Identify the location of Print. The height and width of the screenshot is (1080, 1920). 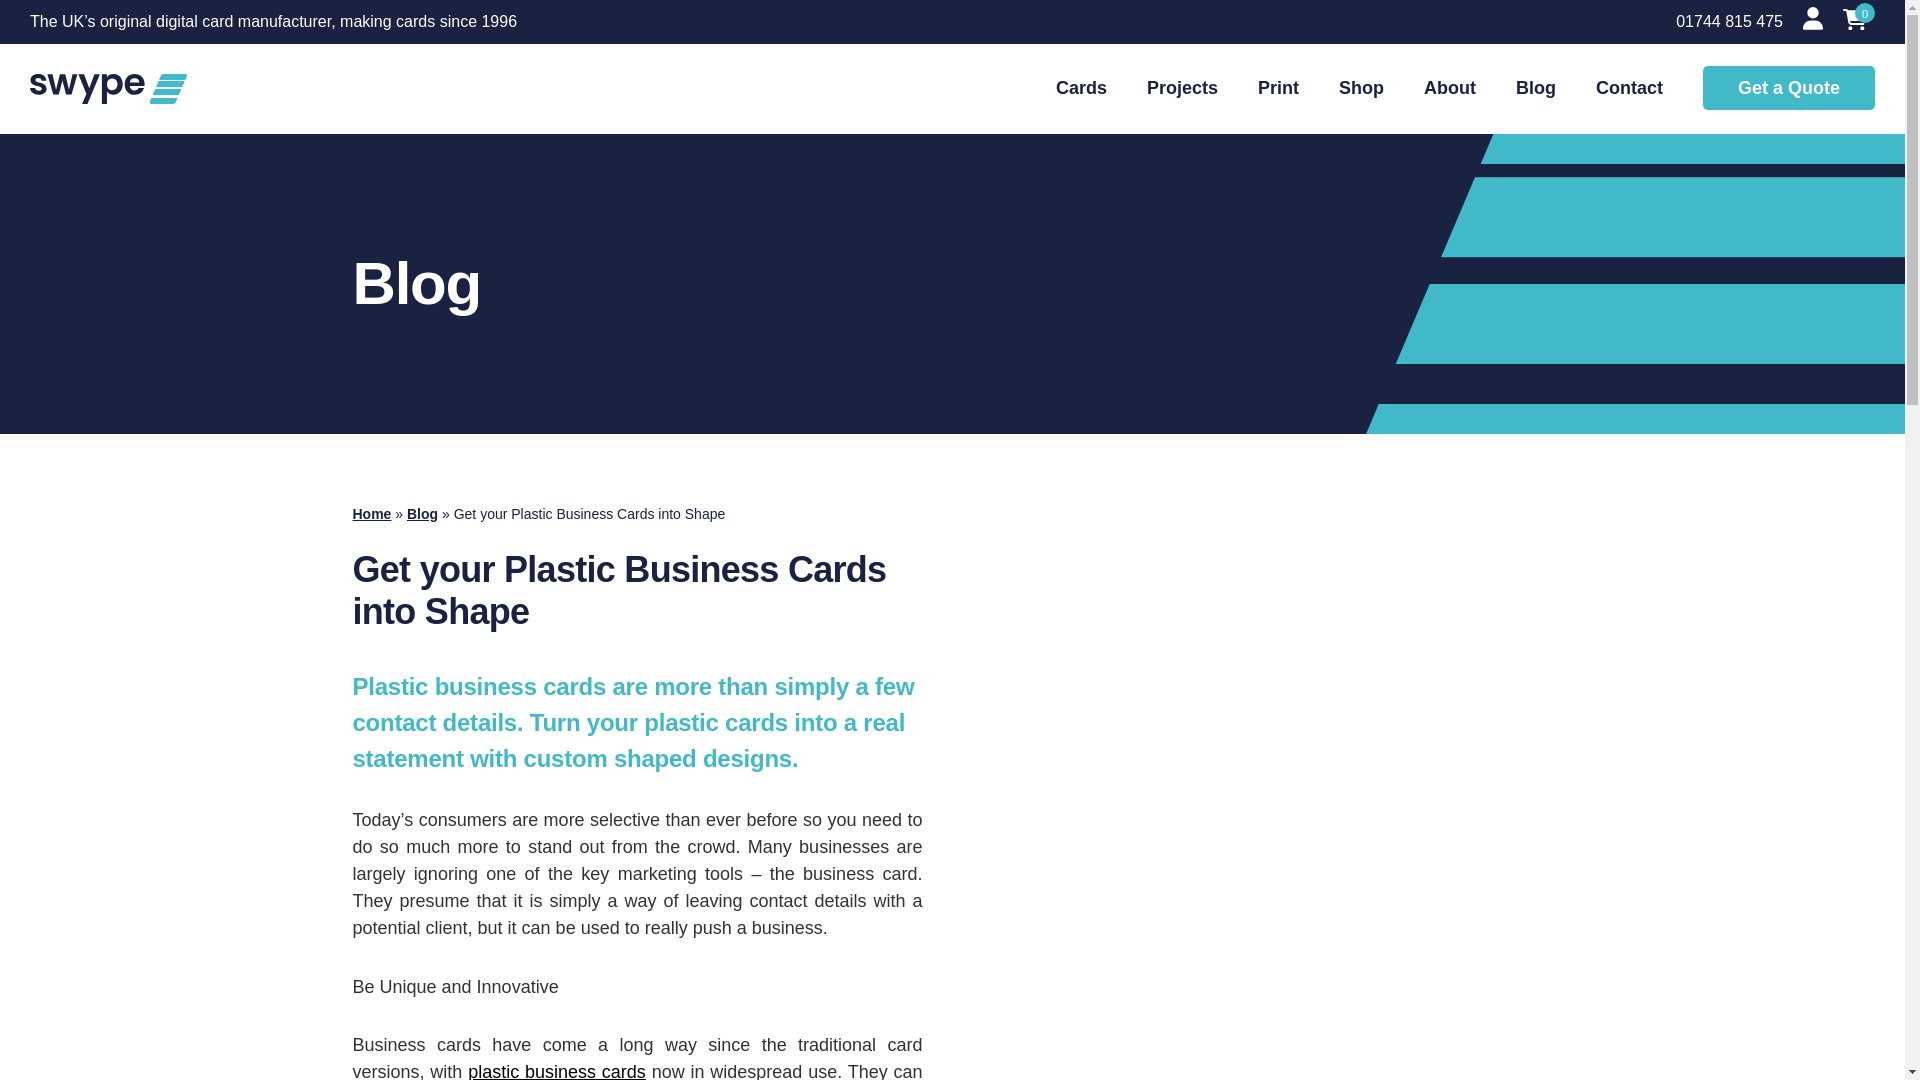
(1278, 88).